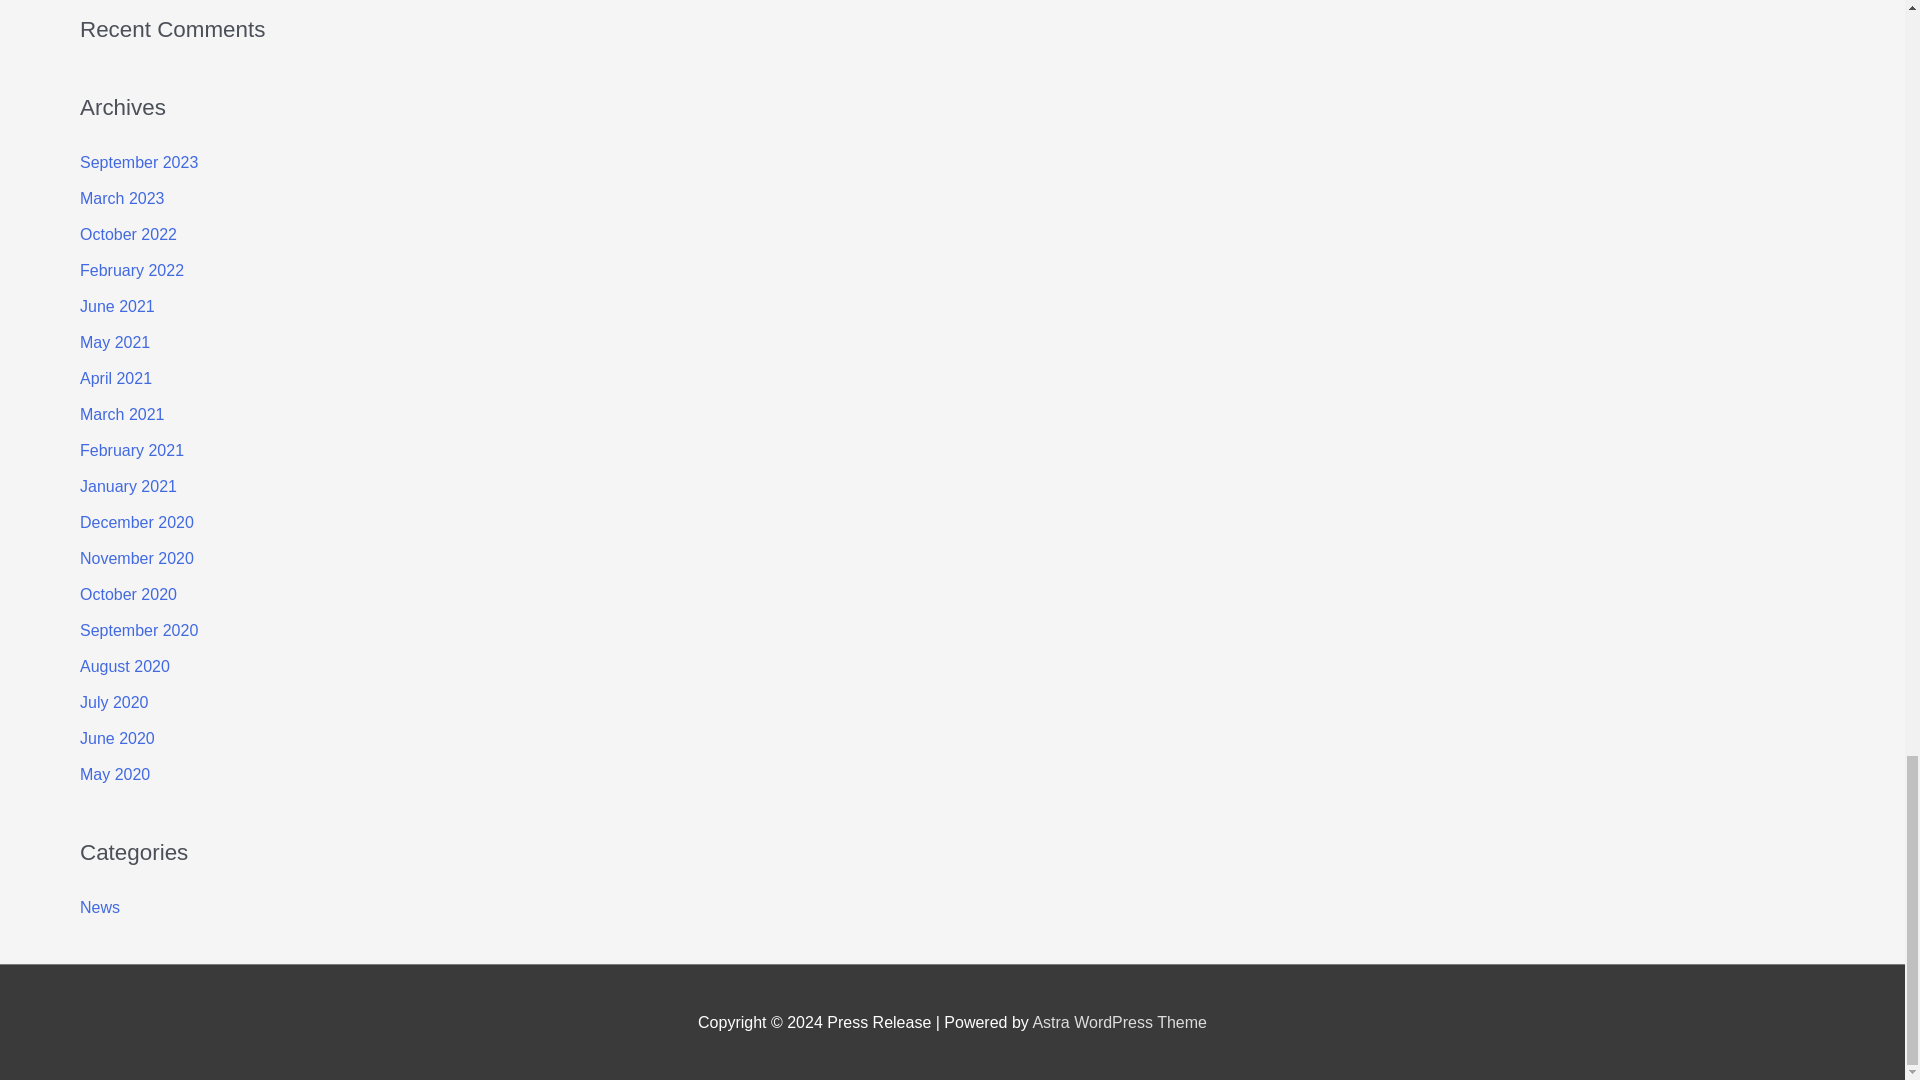 The image size is (1920, 1080). Describe the element at coordinates (114, 342) in the screenshot. I see `May 2021` at that location.